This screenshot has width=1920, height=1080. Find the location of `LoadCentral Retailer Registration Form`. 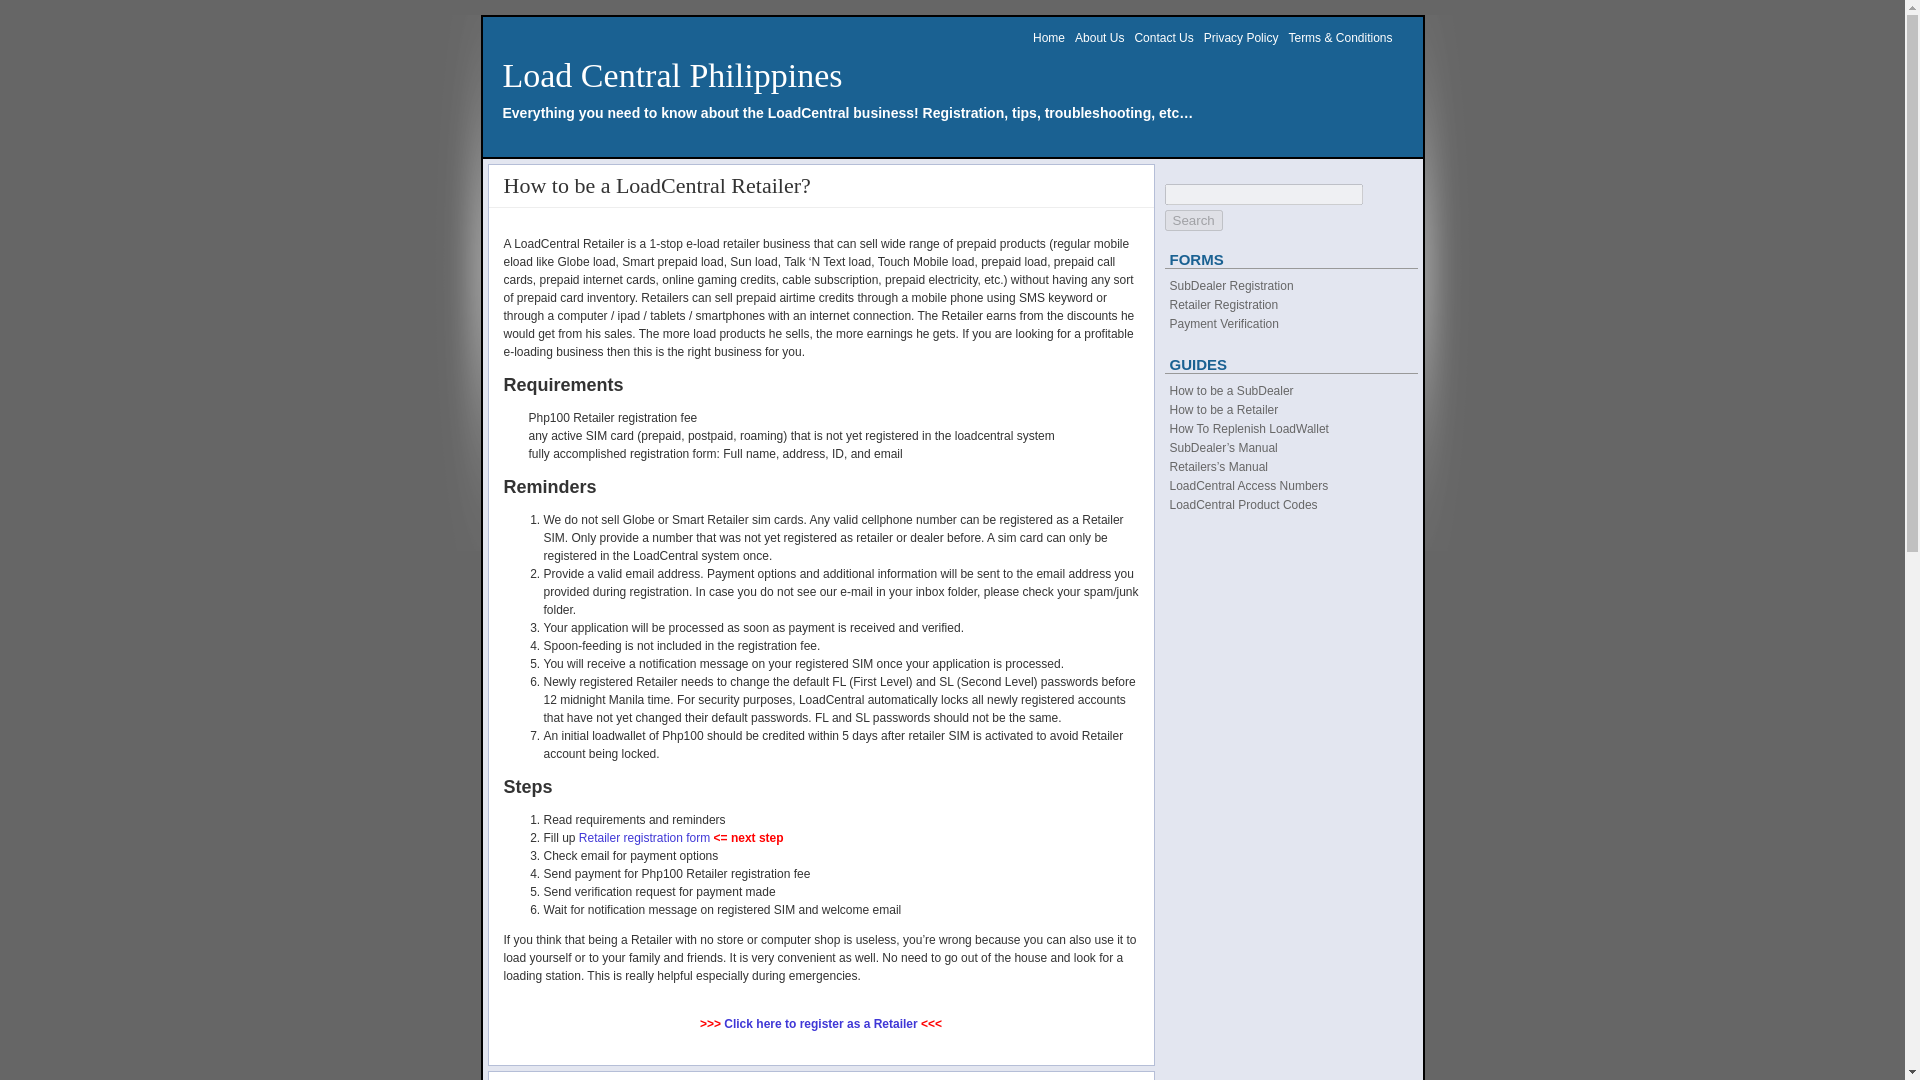

LoadCentral Retailer Registration Form is located at coordinates (644, 837).